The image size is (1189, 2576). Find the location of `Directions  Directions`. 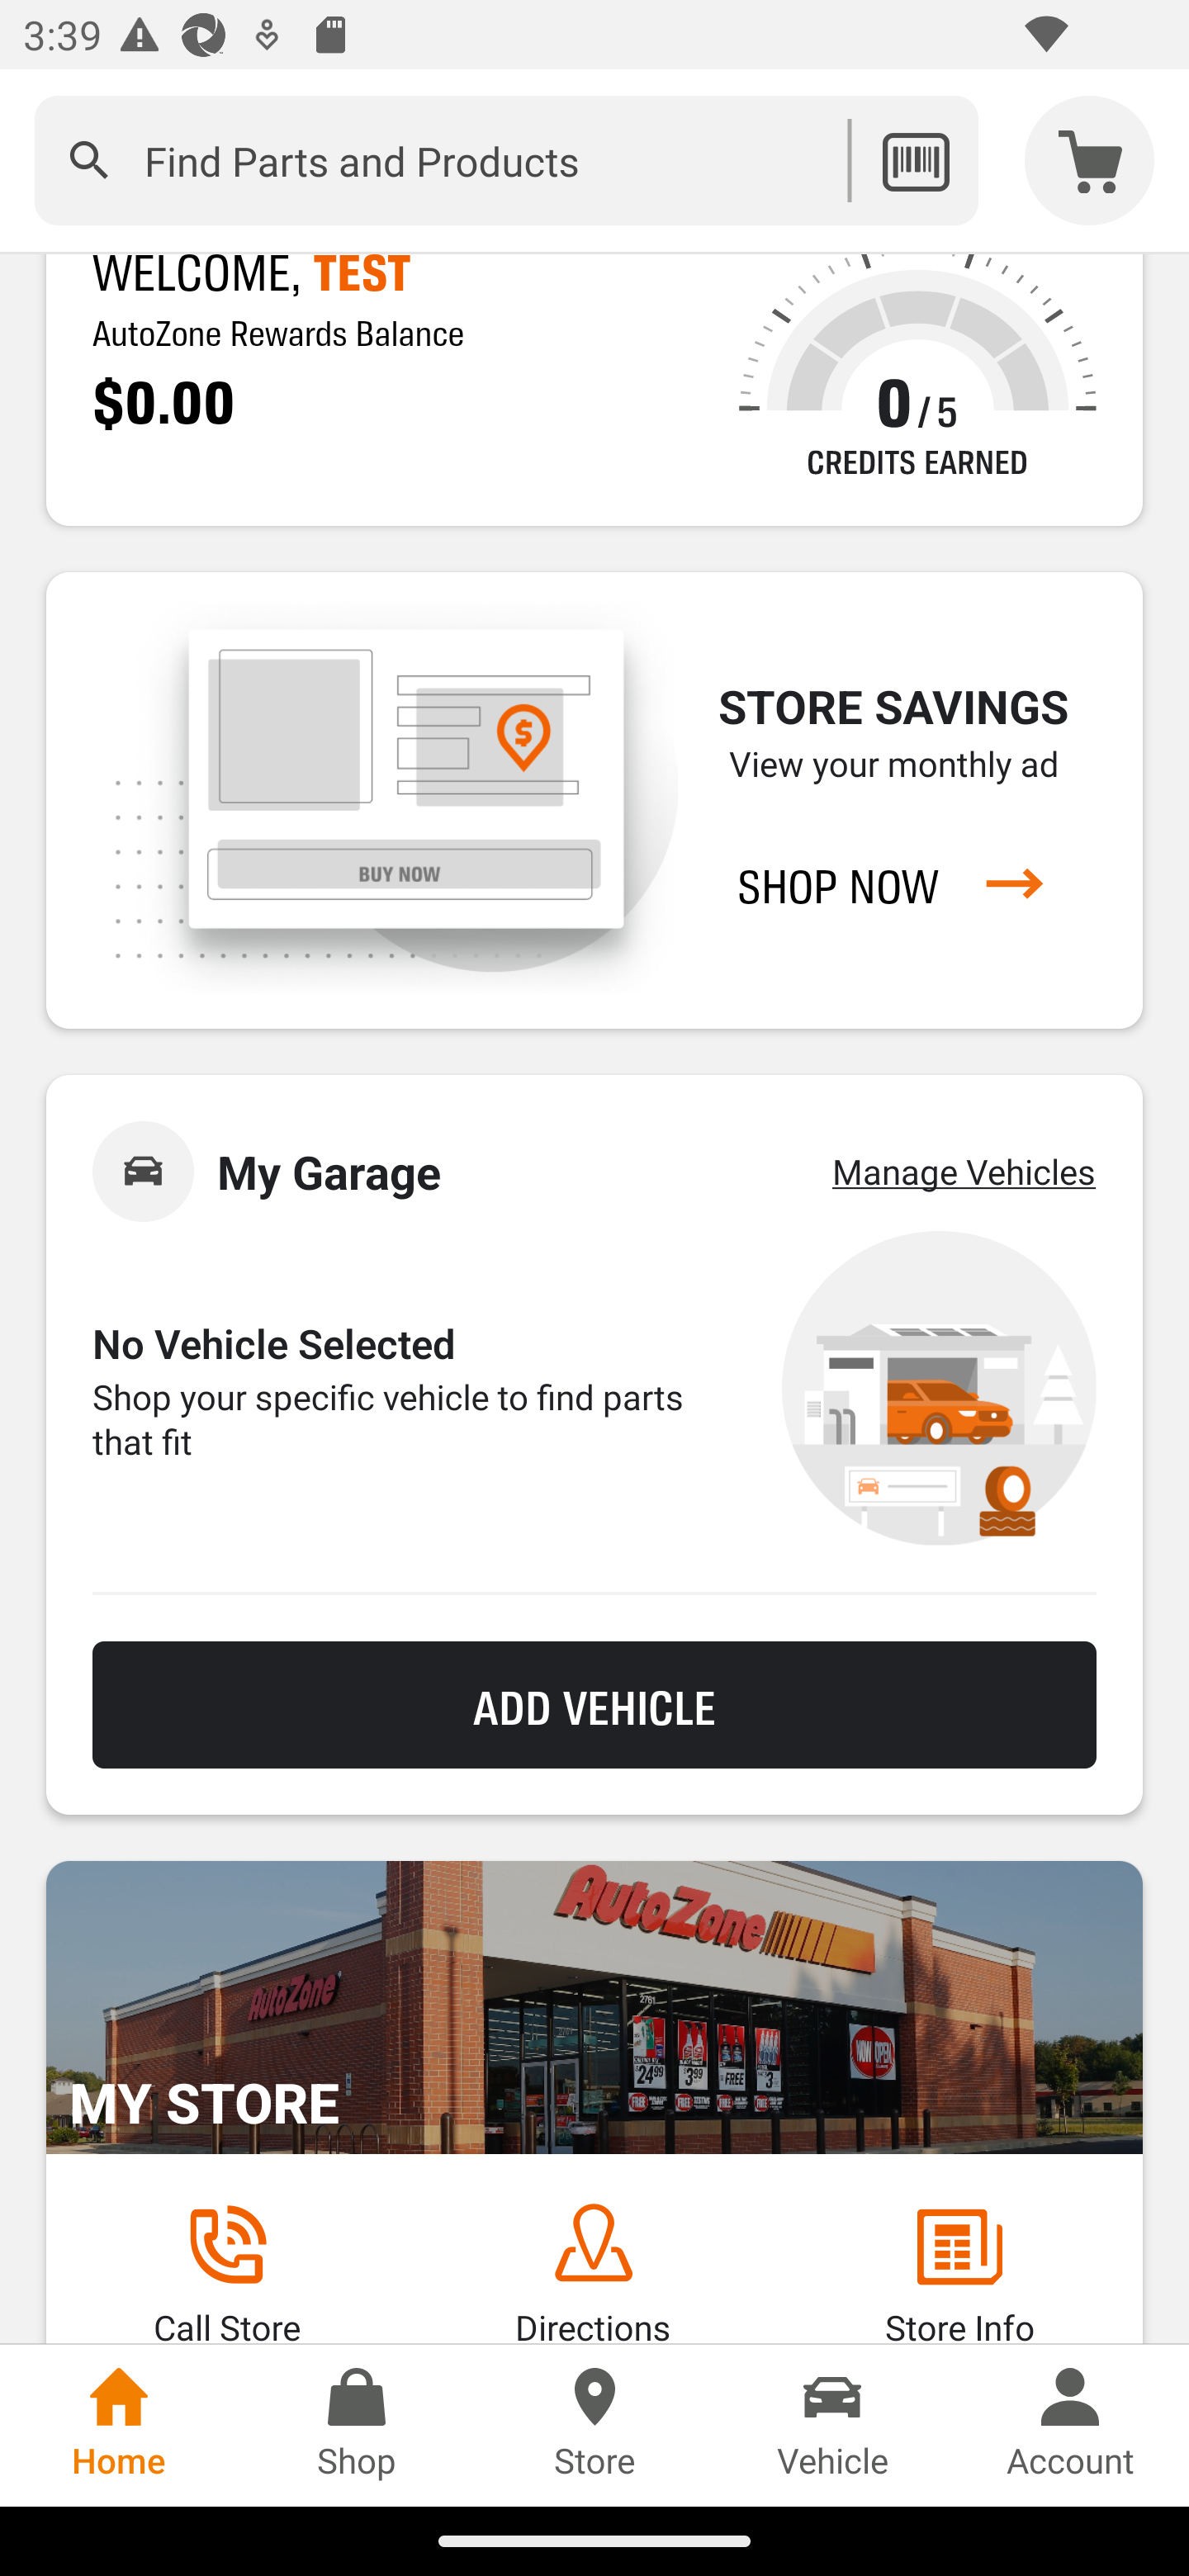

Directions  Directions is located at coordinates (593, 2272).